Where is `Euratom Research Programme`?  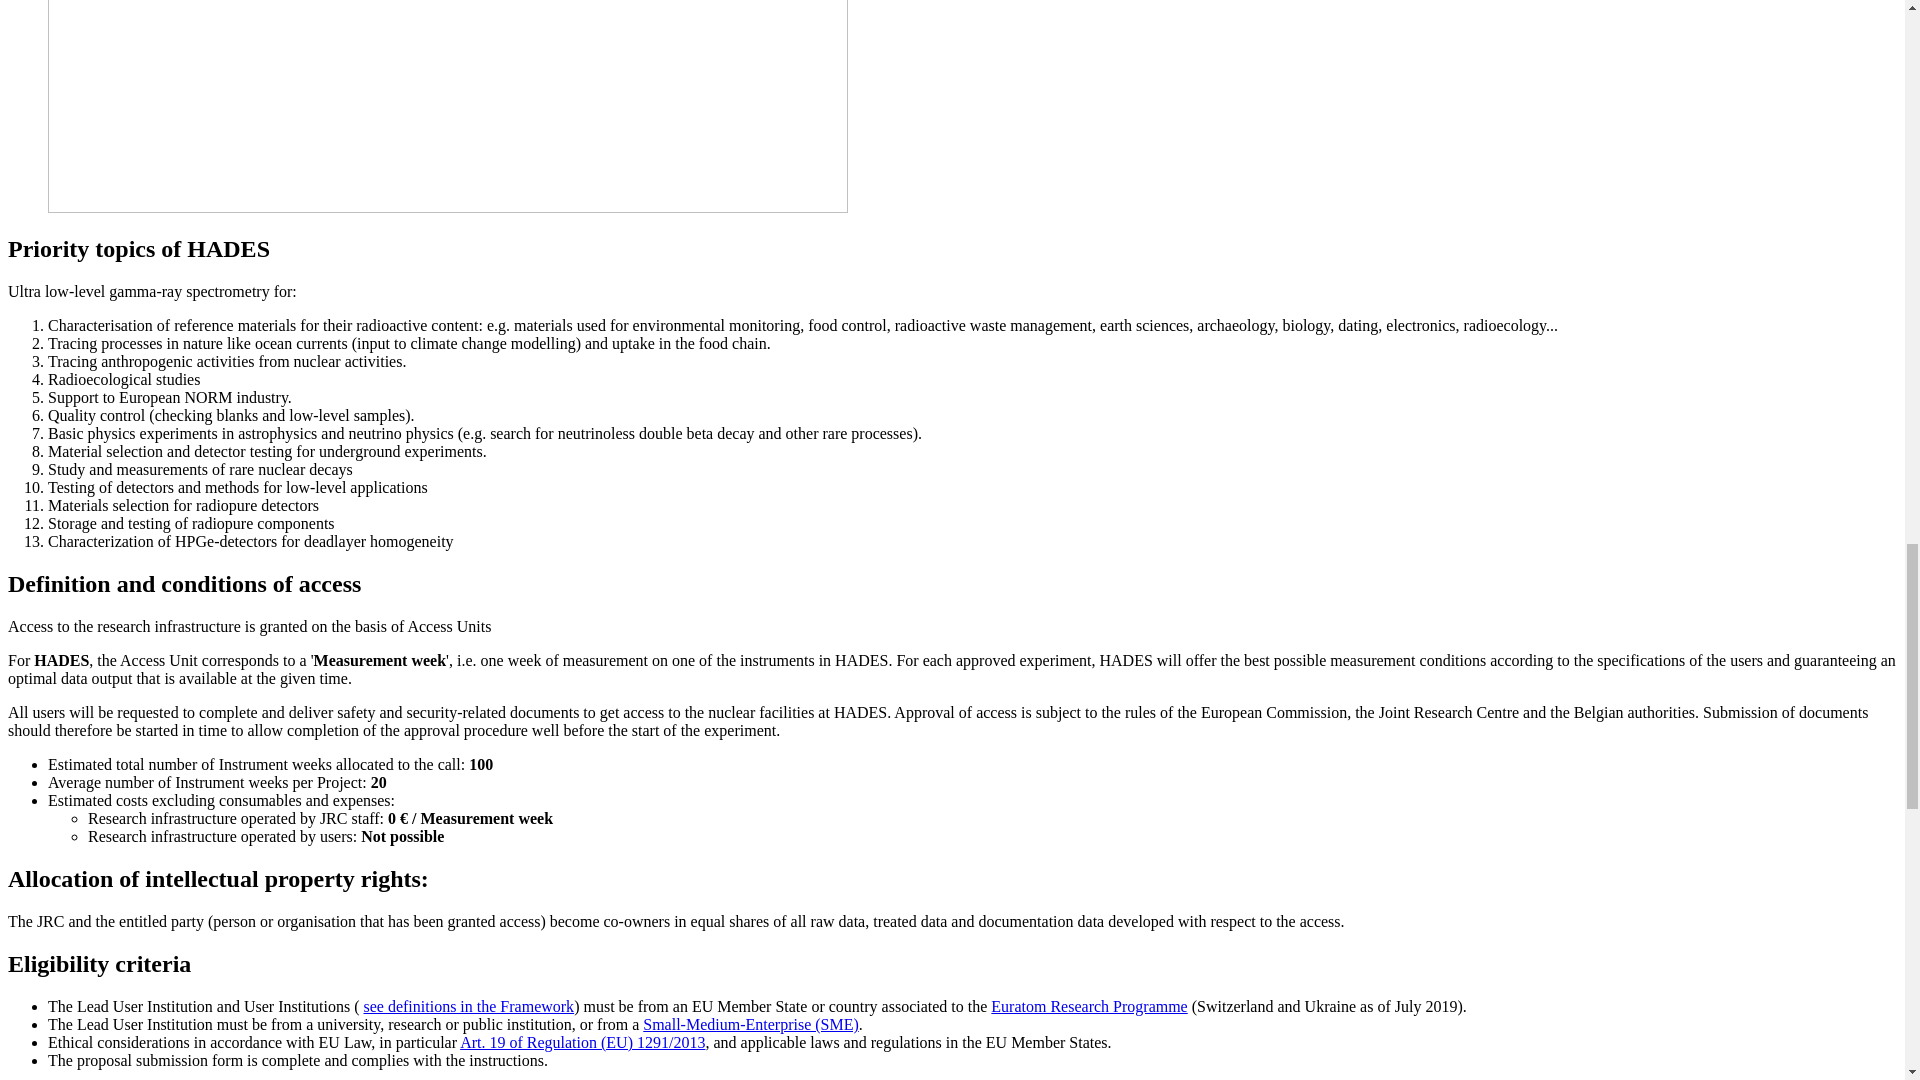
Euratom Research Programme is located at coordinates (1088, 1006).